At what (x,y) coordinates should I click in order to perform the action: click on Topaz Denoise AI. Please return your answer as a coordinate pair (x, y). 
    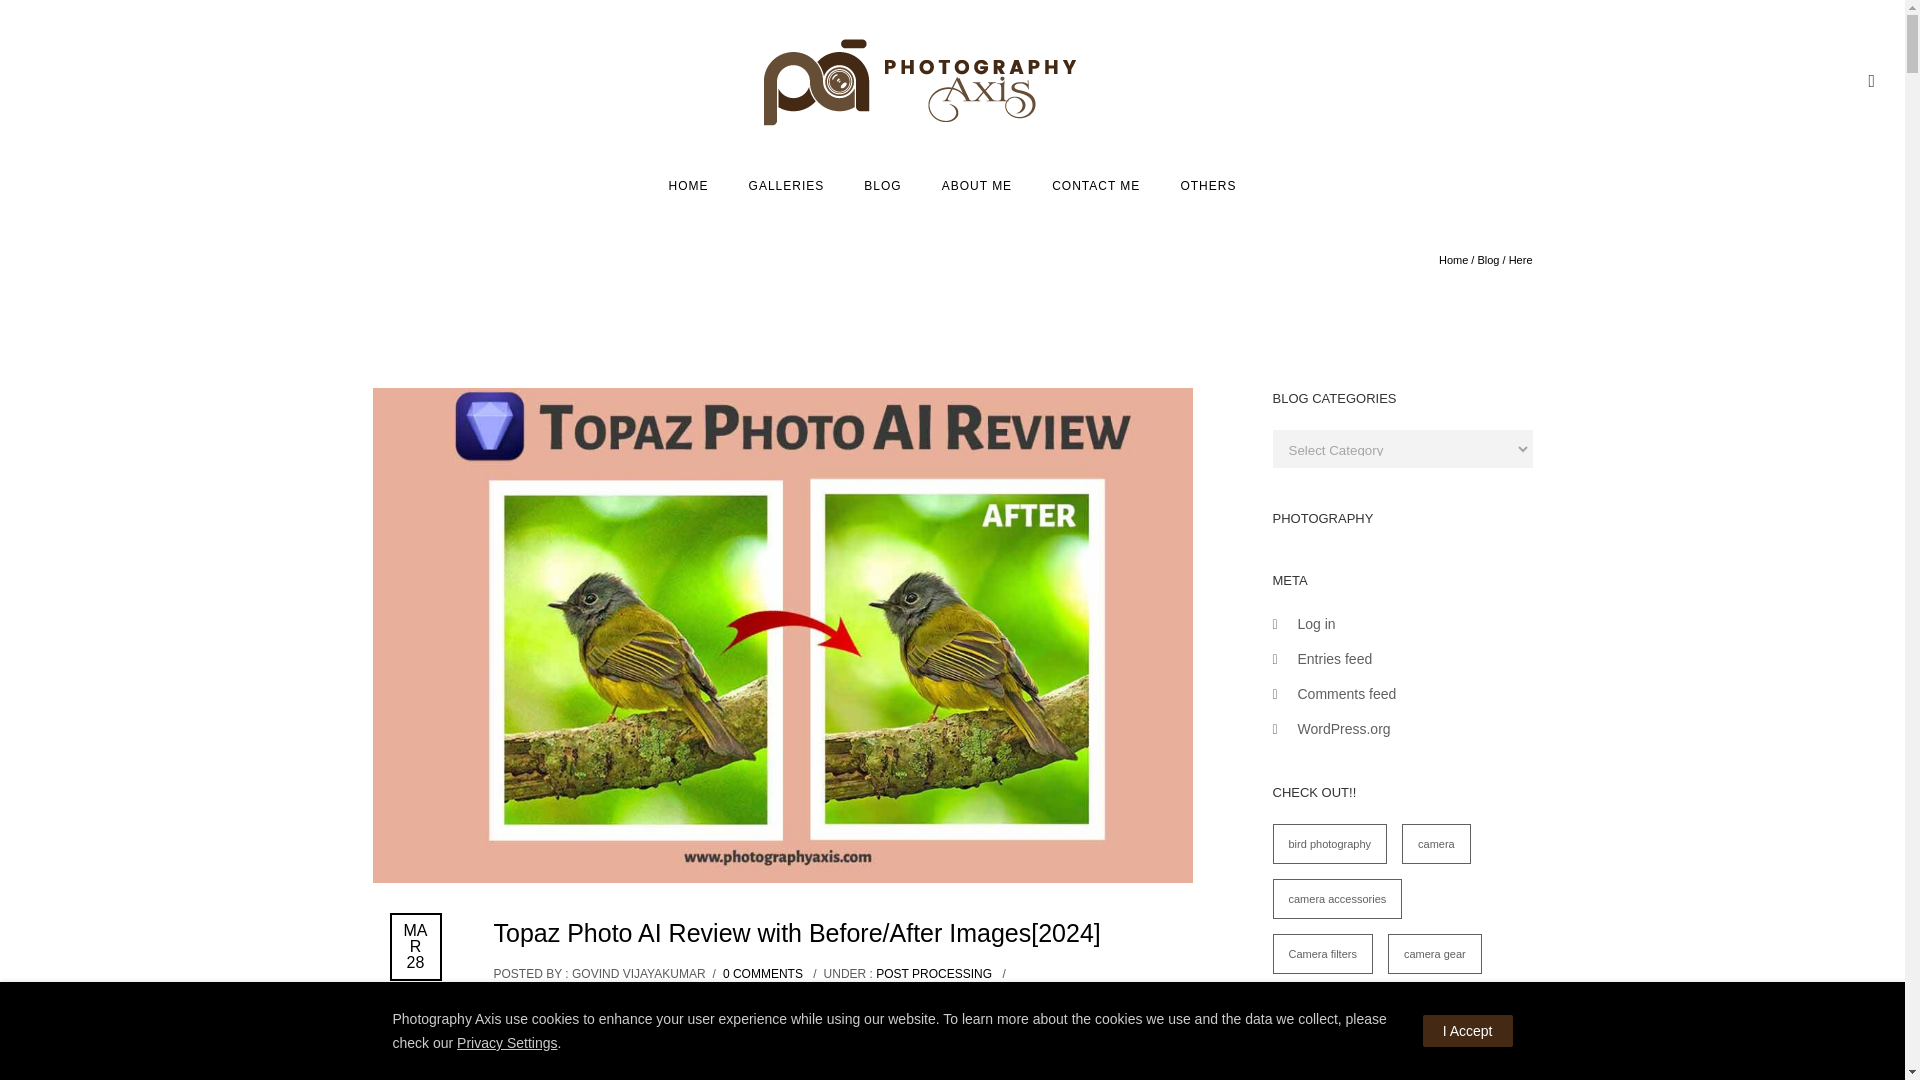
    Looking at the image, I should click on (997, 1038).